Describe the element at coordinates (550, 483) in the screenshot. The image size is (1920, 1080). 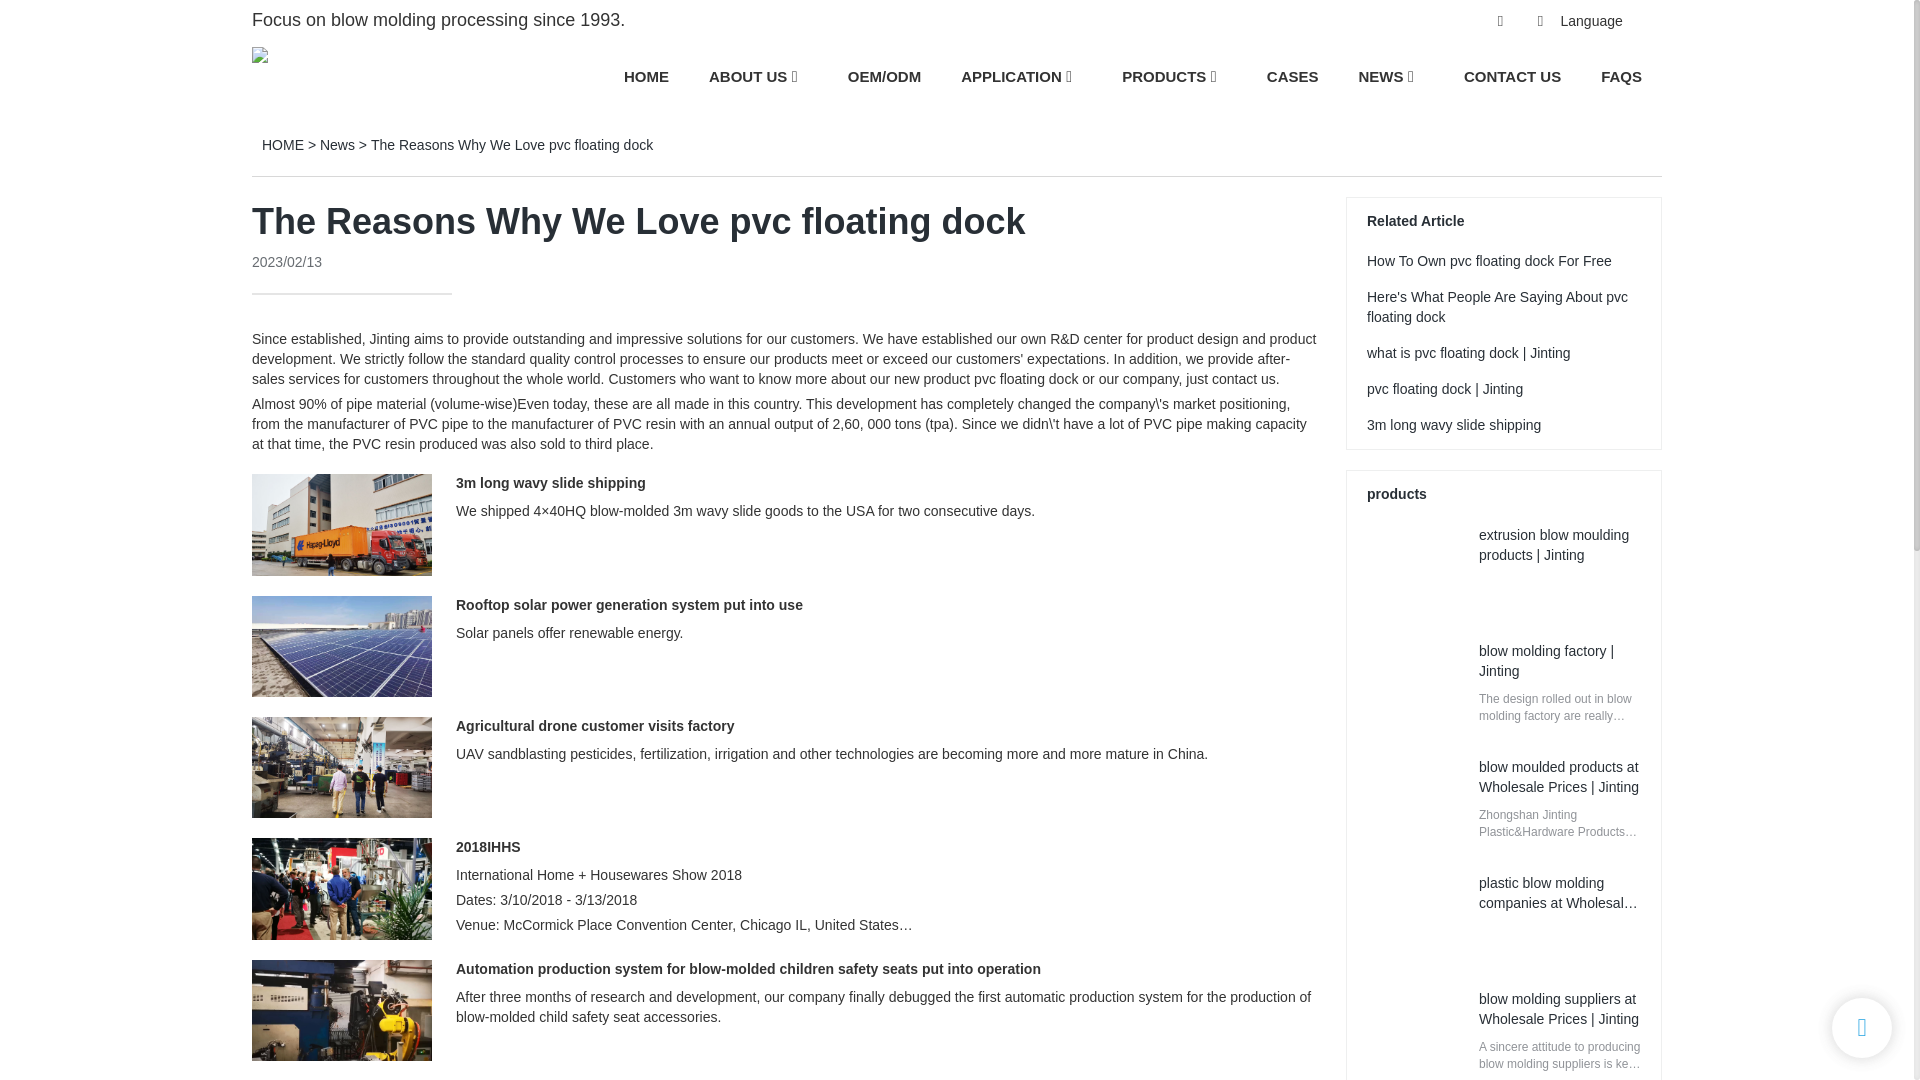
I see `3m long wavy slide shipping` at that location.